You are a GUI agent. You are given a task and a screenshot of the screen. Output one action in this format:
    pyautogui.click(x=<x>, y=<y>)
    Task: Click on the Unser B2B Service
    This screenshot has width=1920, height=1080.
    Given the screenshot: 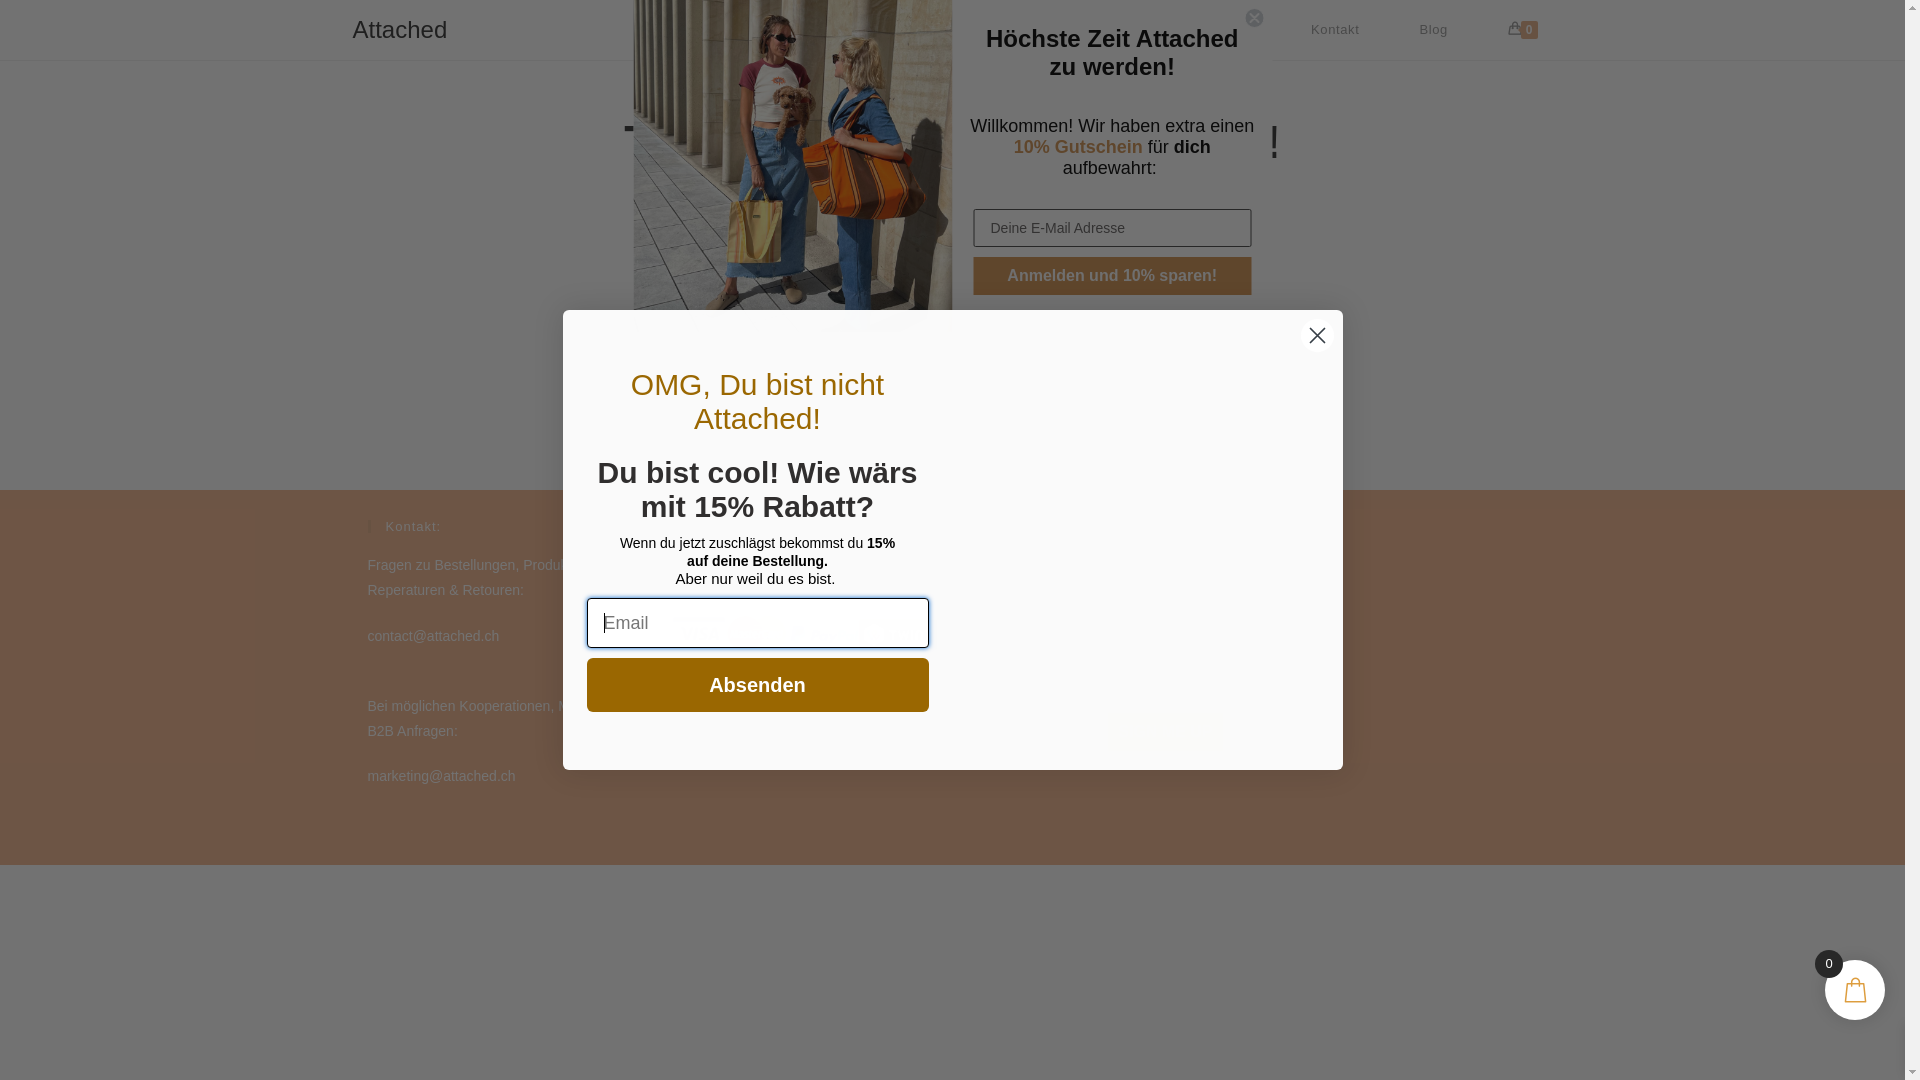 What is the action you would take?
    pyautogui.click(x=1006, y=30)
    